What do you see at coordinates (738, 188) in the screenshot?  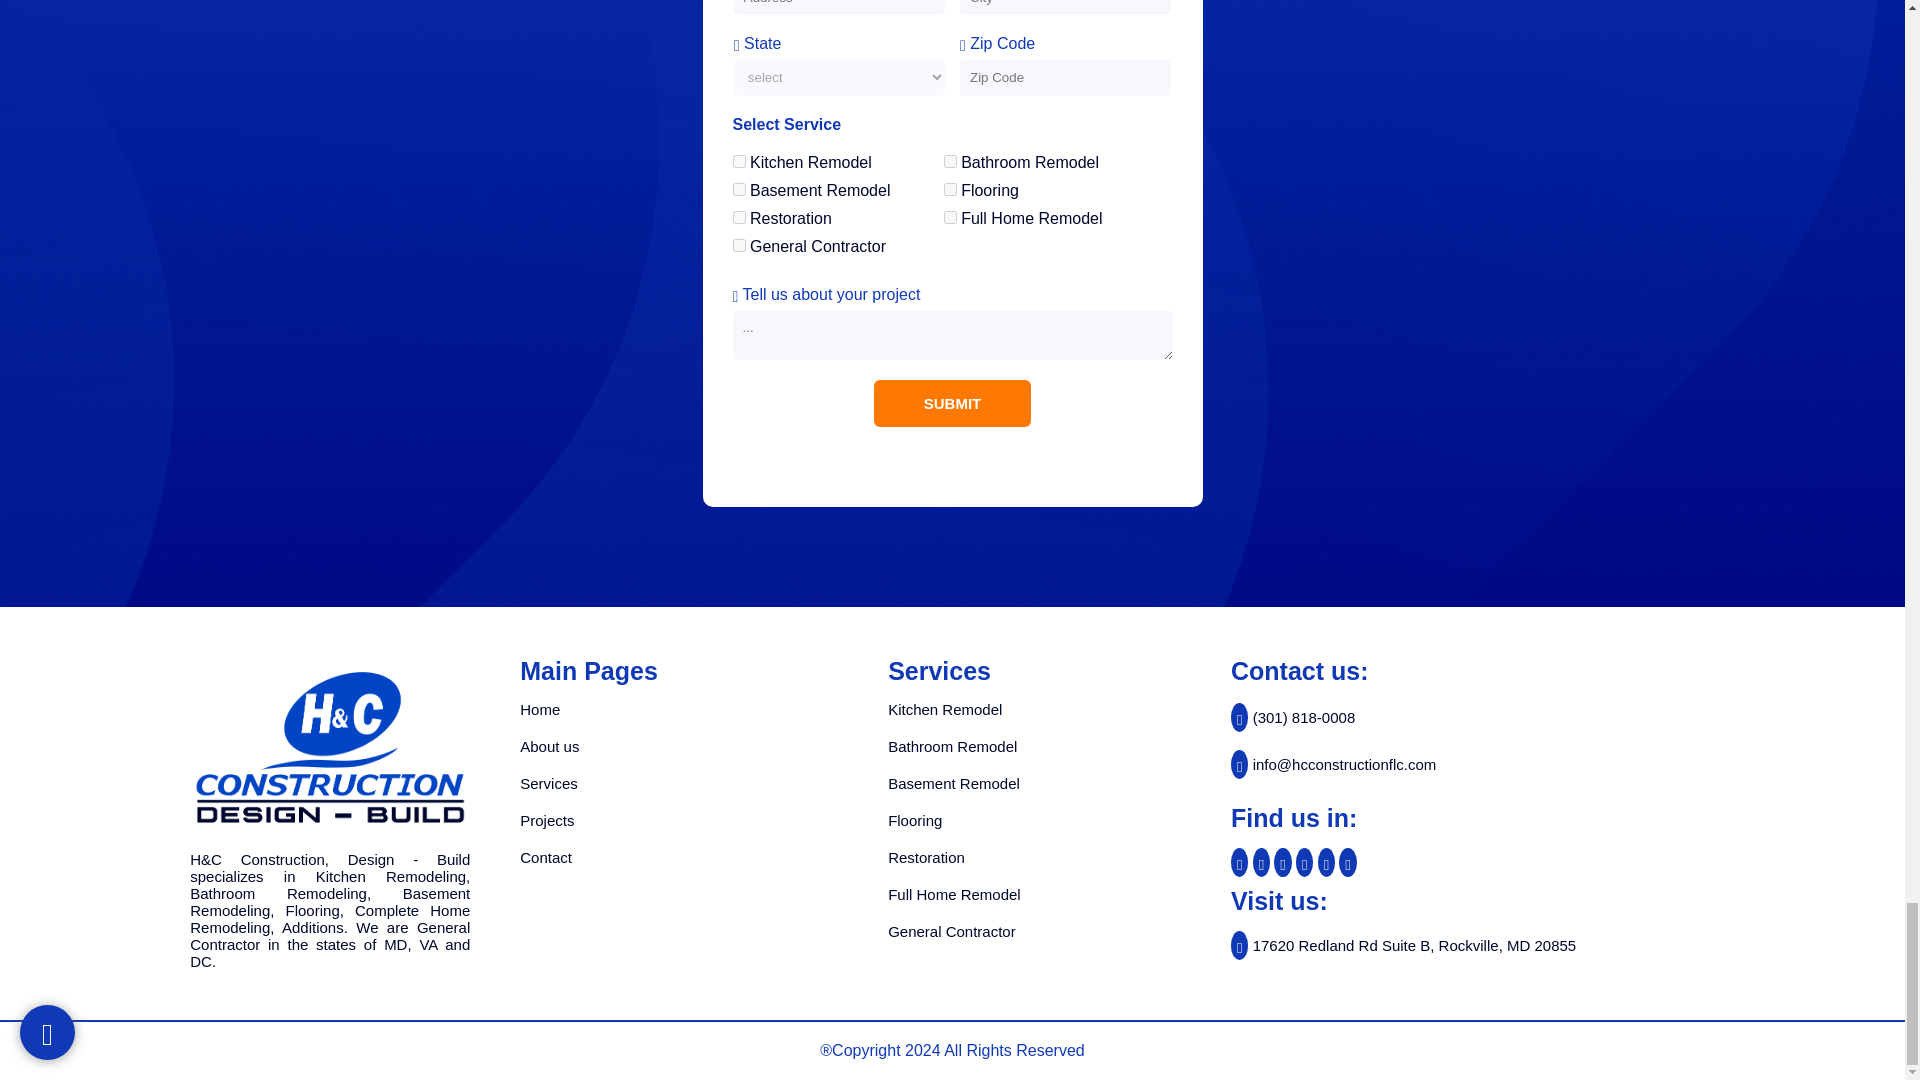 I see `Basement Remodel` at bounding box center [738, 188].